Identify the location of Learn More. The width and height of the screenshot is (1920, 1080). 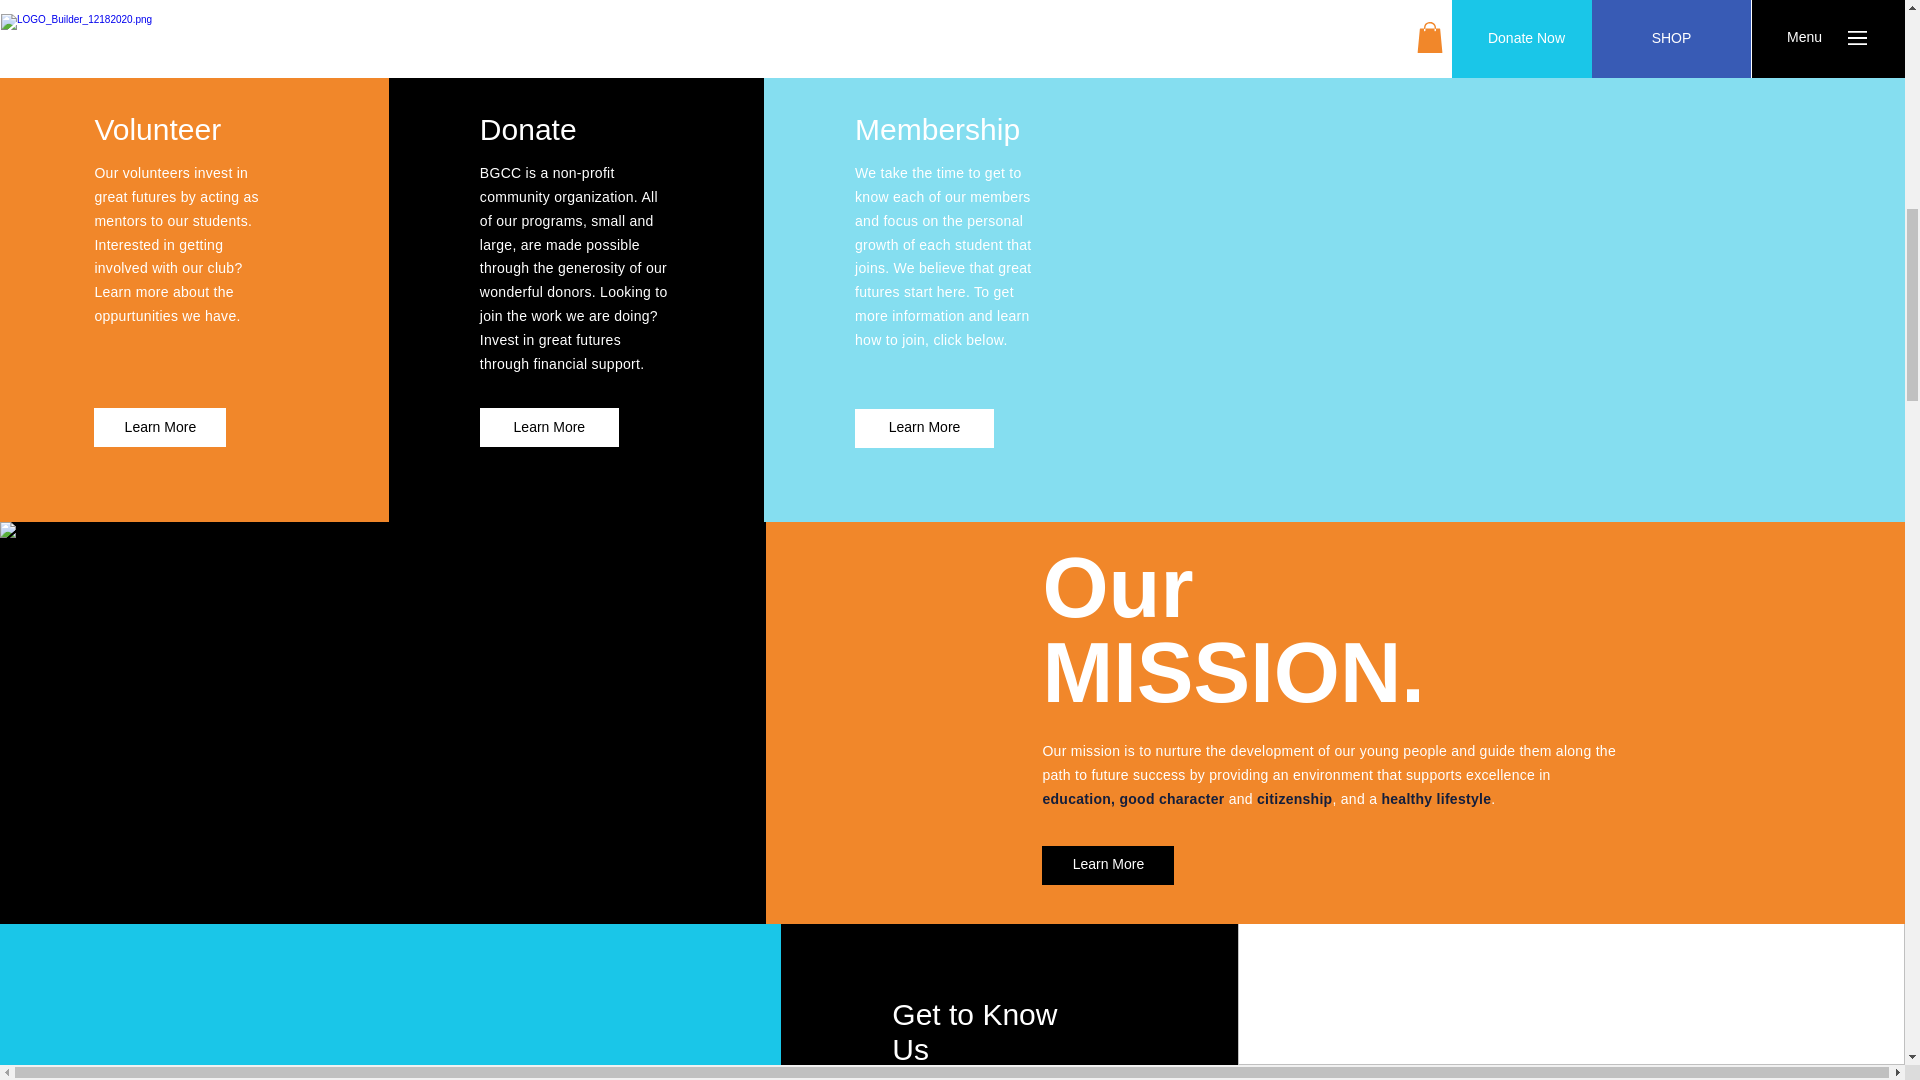
(1108, 864).